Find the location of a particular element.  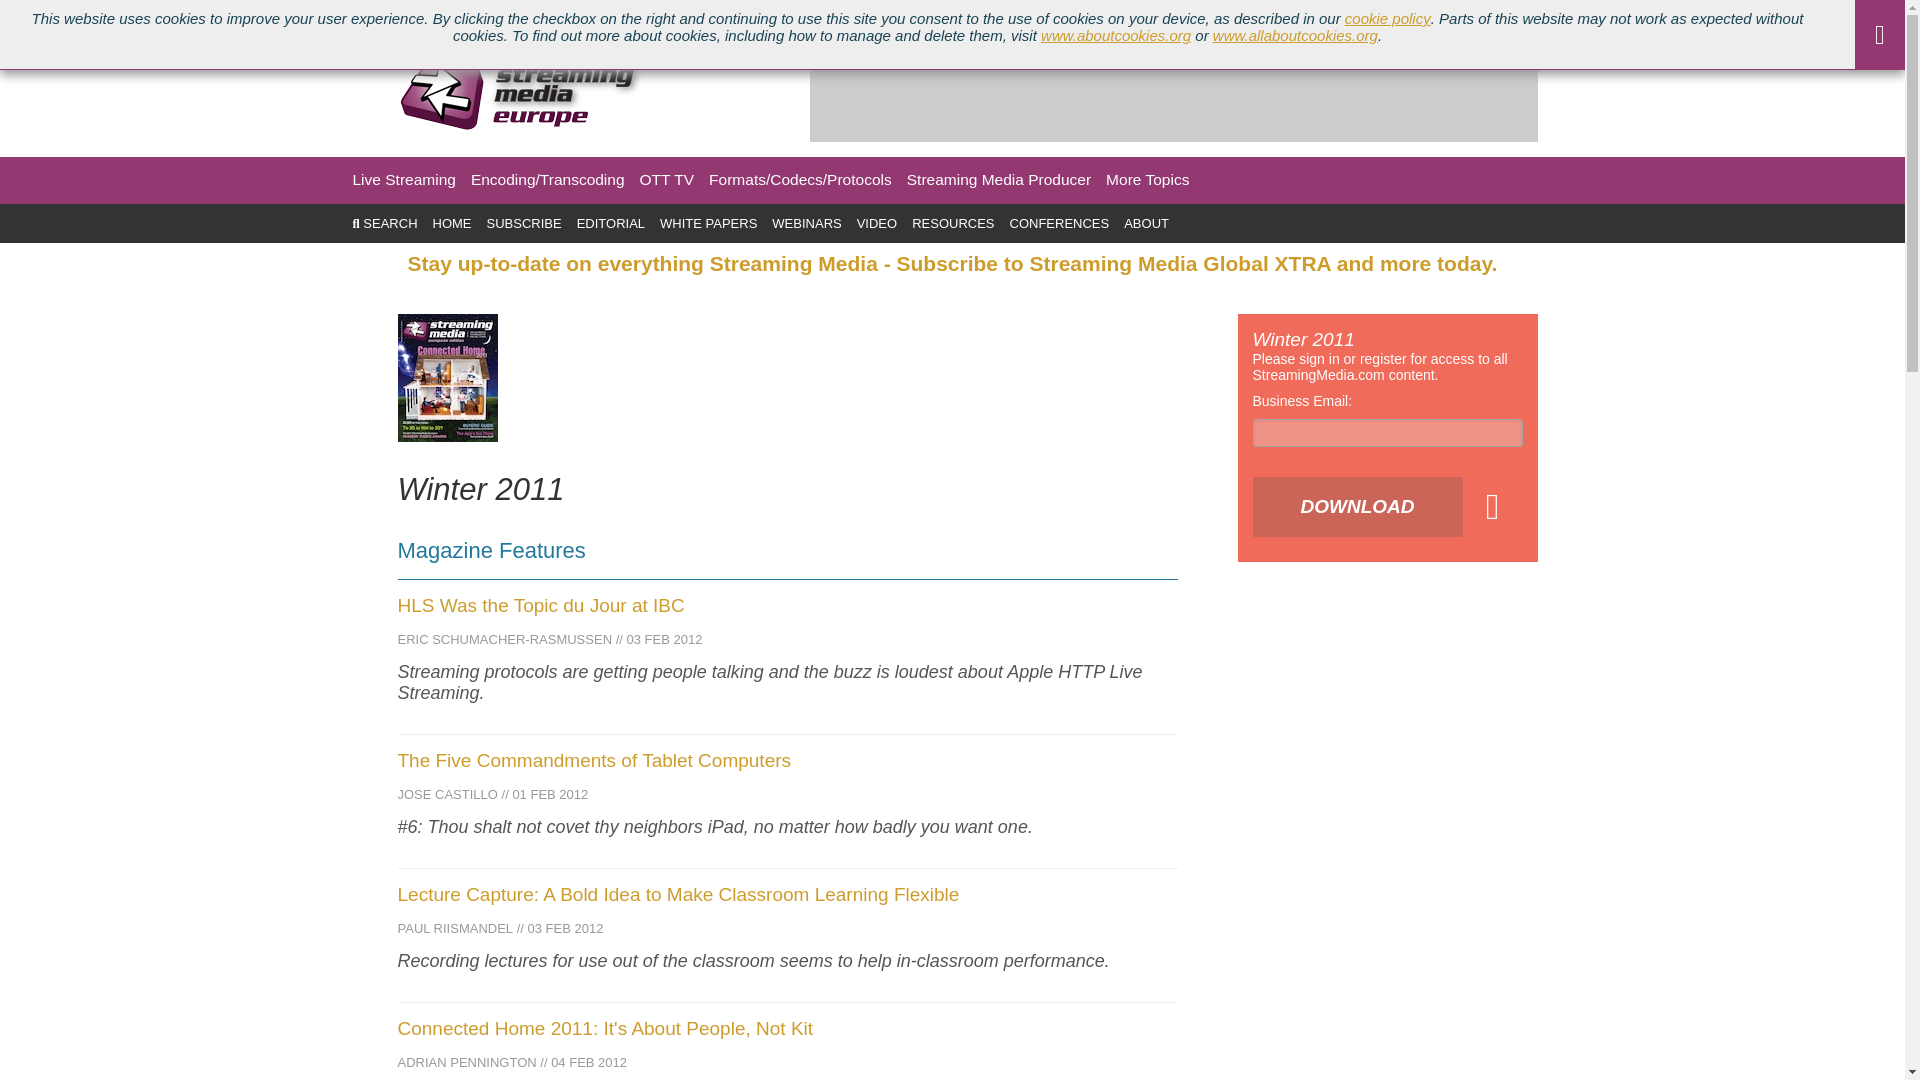

SUBSCRIBE is located at coordinates (524, 224).